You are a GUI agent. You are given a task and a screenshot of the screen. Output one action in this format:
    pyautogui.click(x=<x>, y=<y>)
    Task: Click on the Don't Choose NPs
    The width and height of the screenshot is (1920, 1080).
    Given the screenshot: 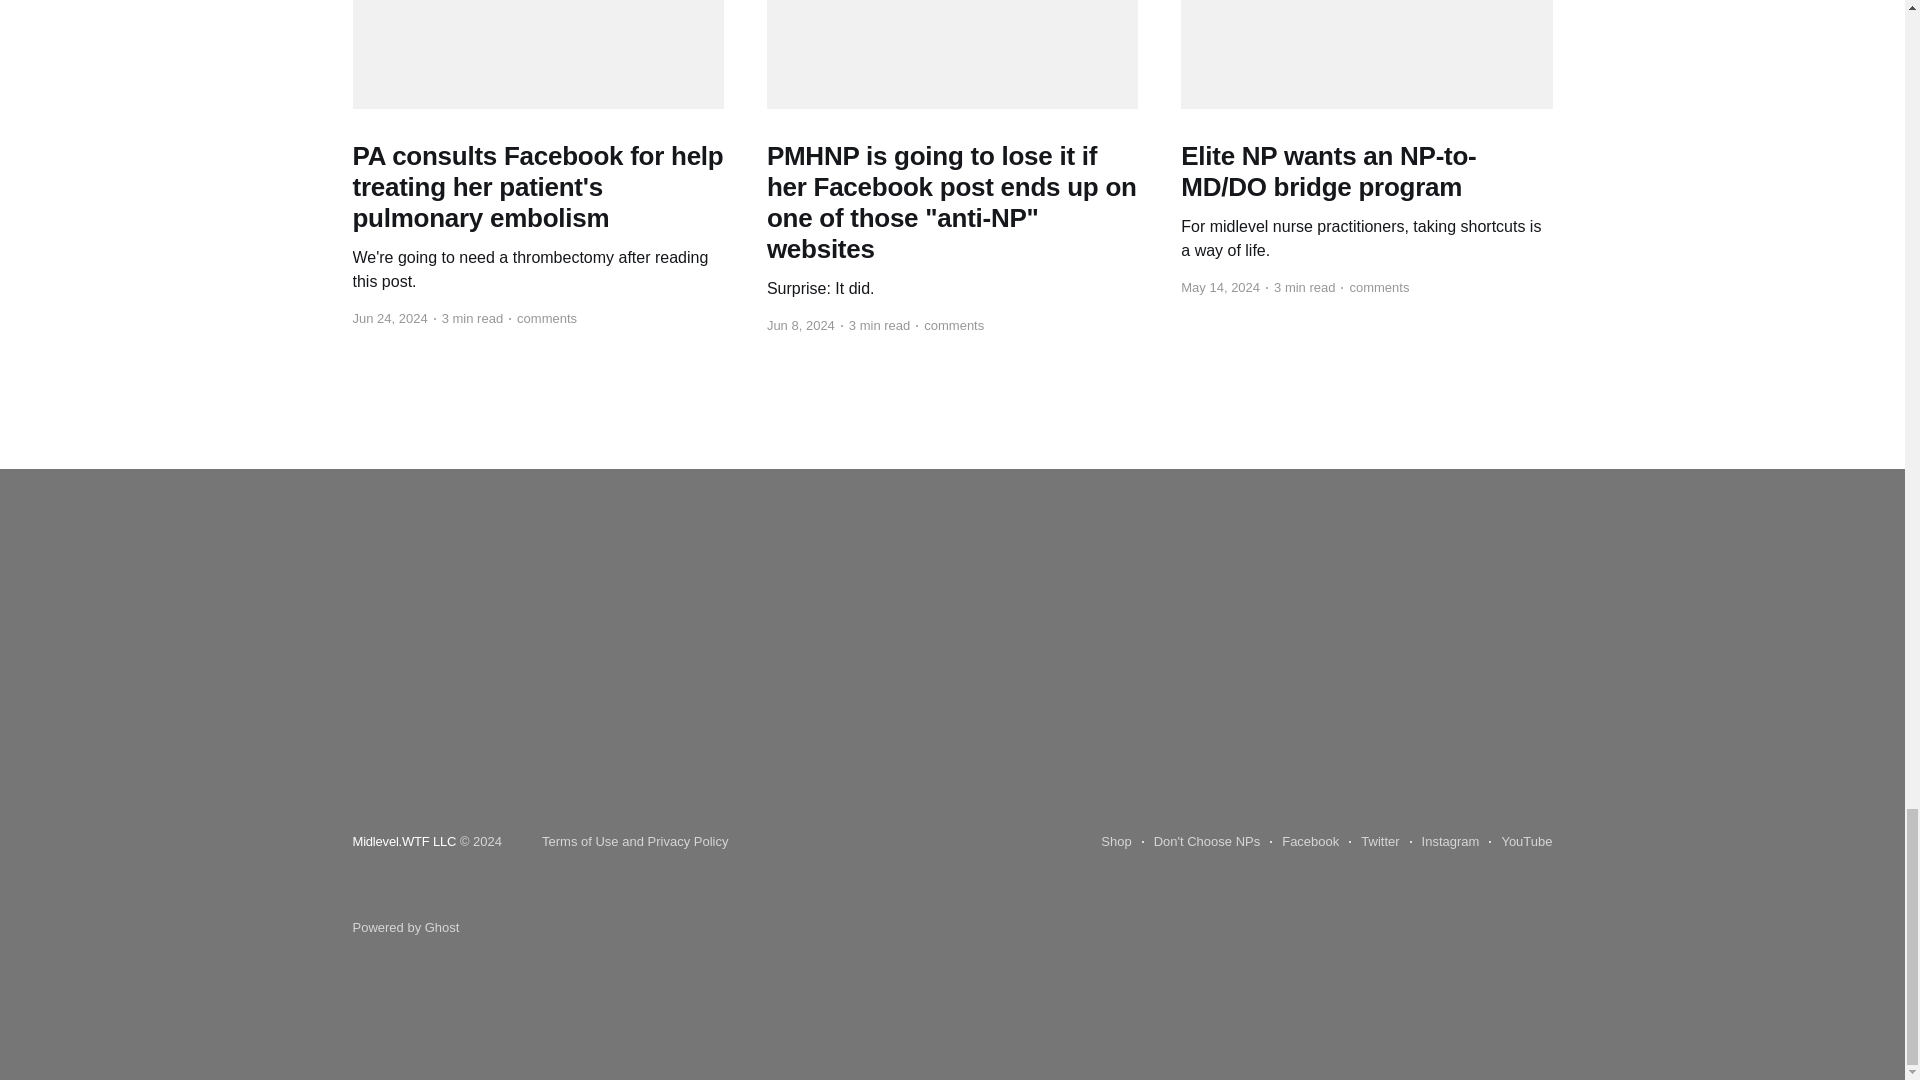 What is the action you would take?
    pyautogui.click(x=1202, y=842)
    